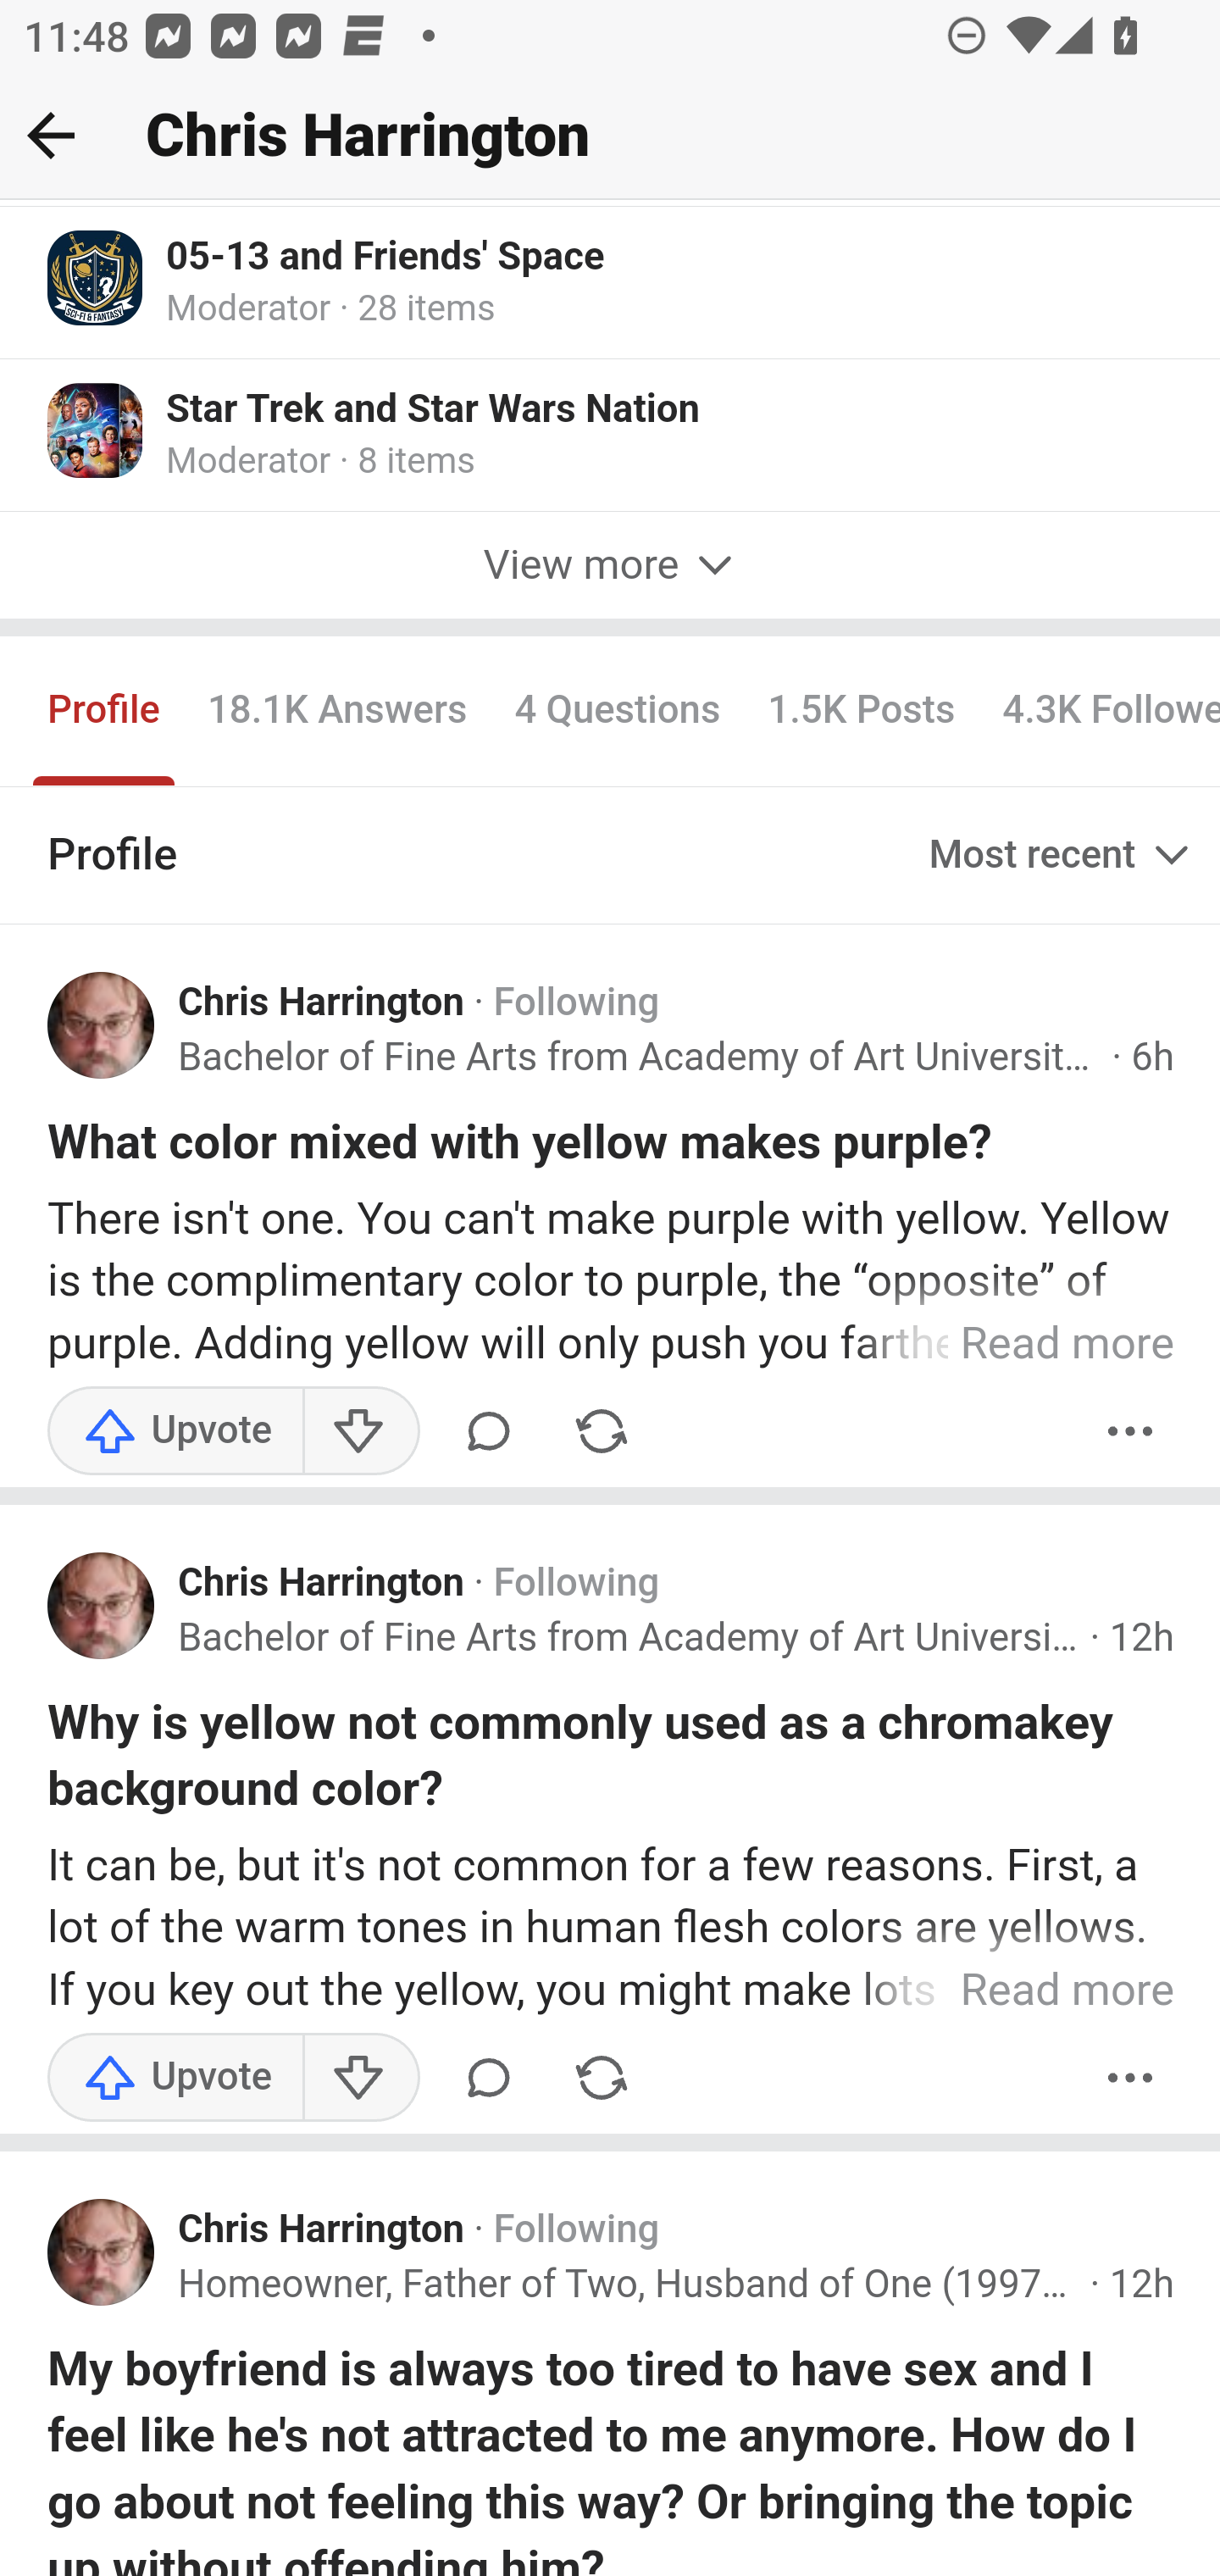 The width and height of the screenshot is (1220, 2576). What do you see at coordinates (102, 1608) in the screenshot?
I see `Profile photo for Chris Harrington` at bounding box center [102, 1608].